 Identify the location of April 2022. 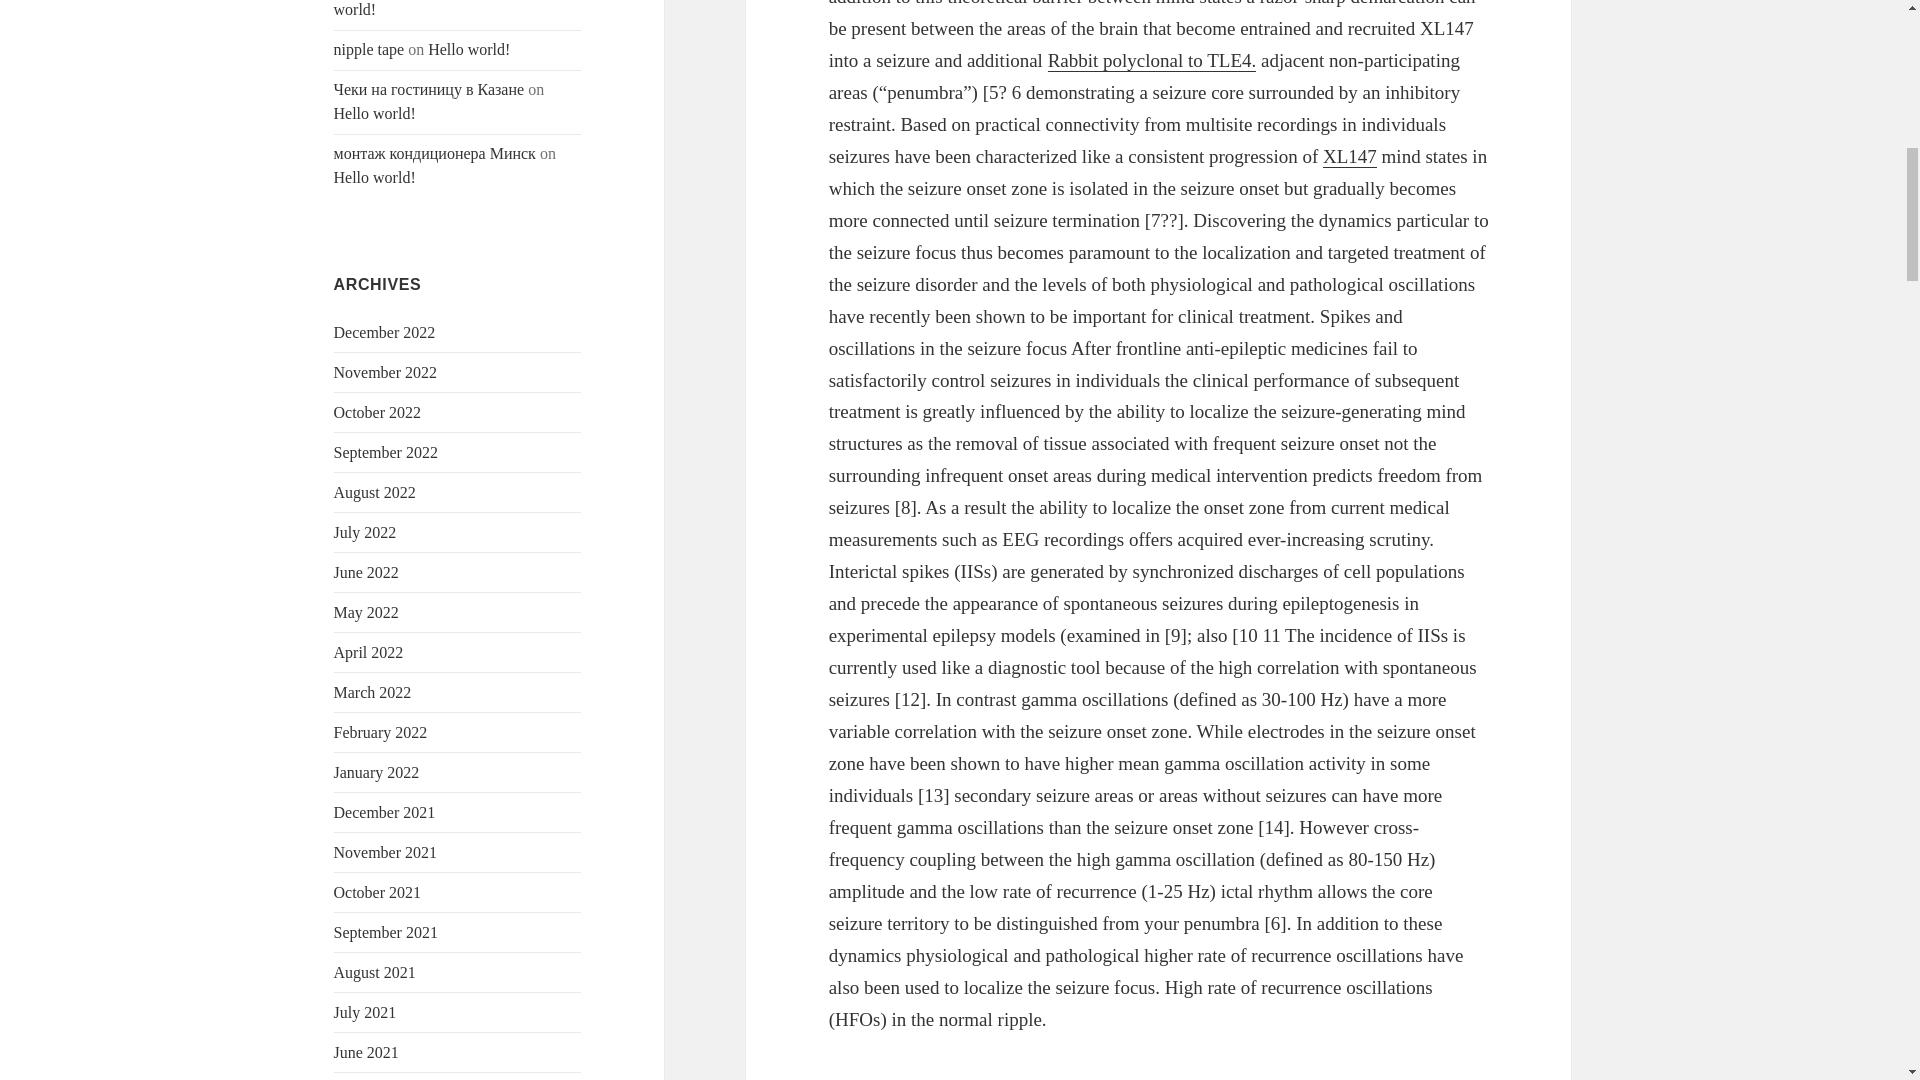
(368, 652).